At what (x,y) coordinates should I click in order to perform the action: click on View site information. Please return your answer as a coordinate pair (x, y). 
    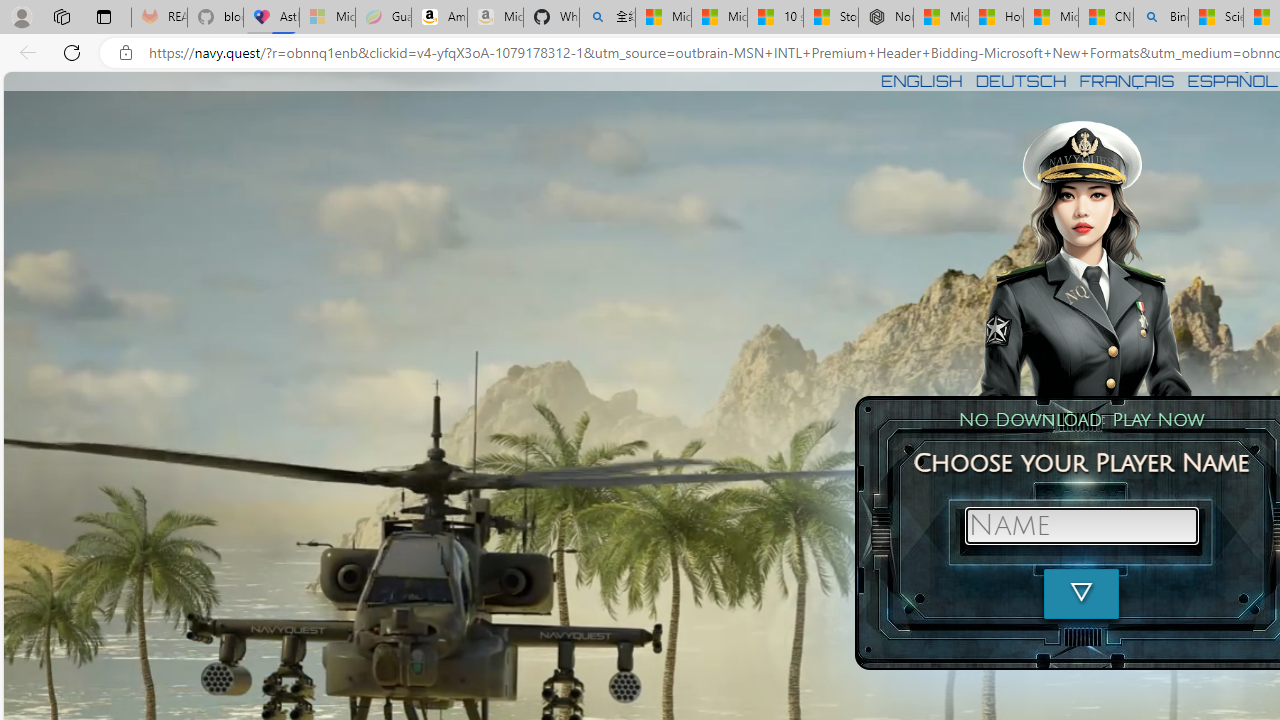
    Looking at the image, I should click on (126, 53).